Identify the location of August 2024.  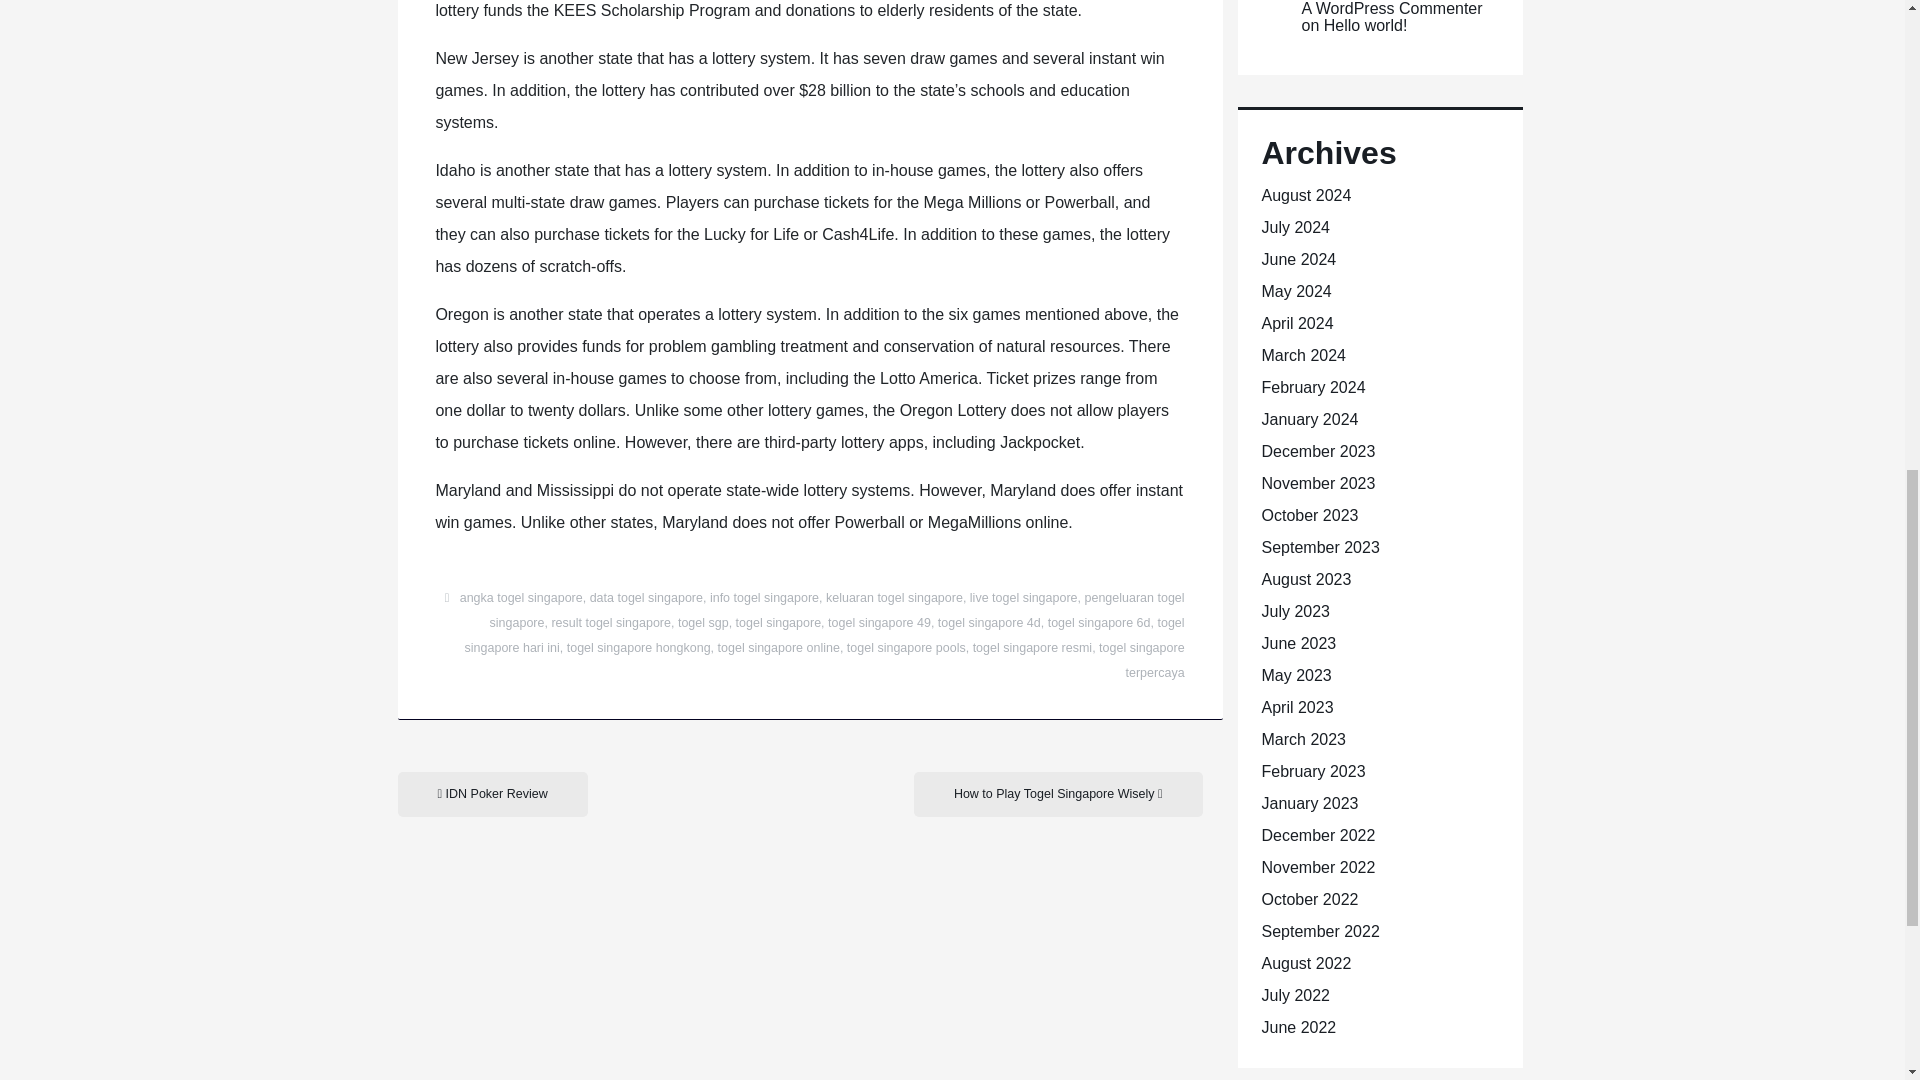
(1306, 195).